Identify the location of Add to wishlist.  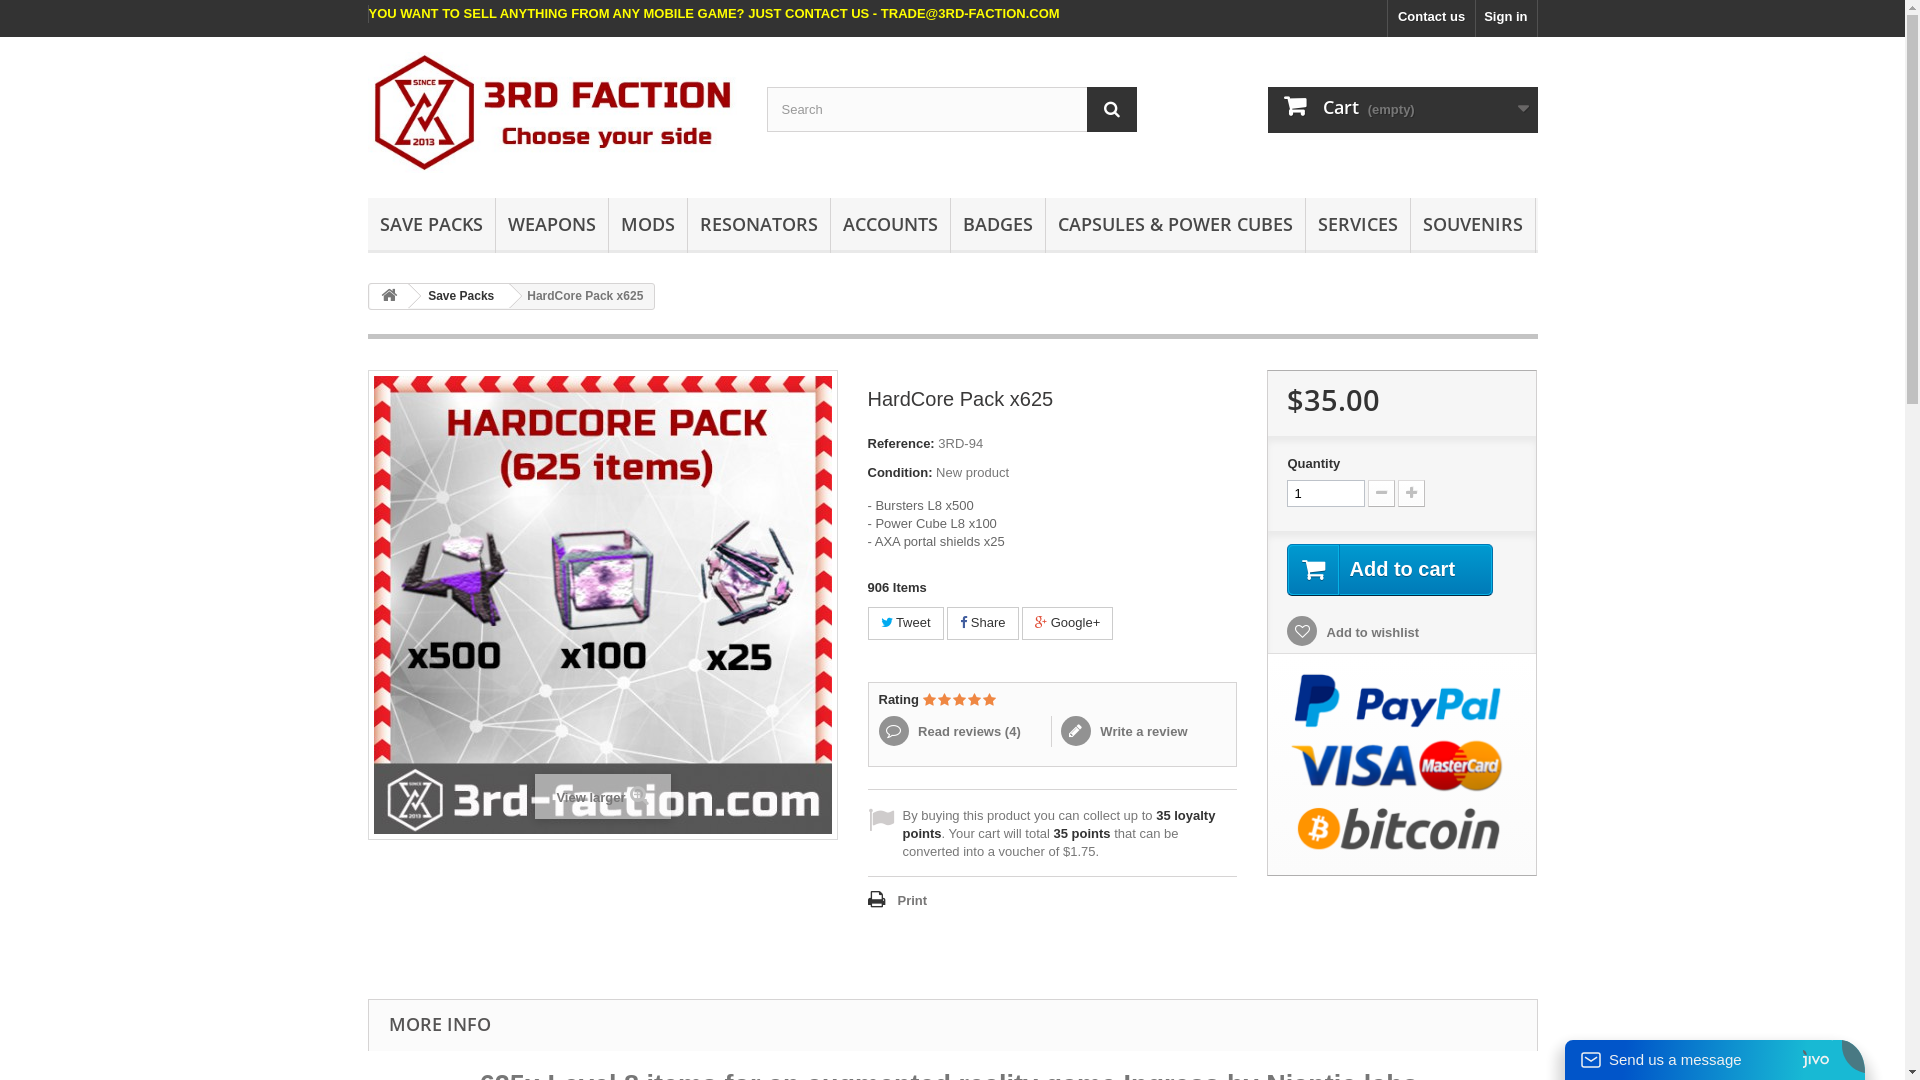
(1353, 632).